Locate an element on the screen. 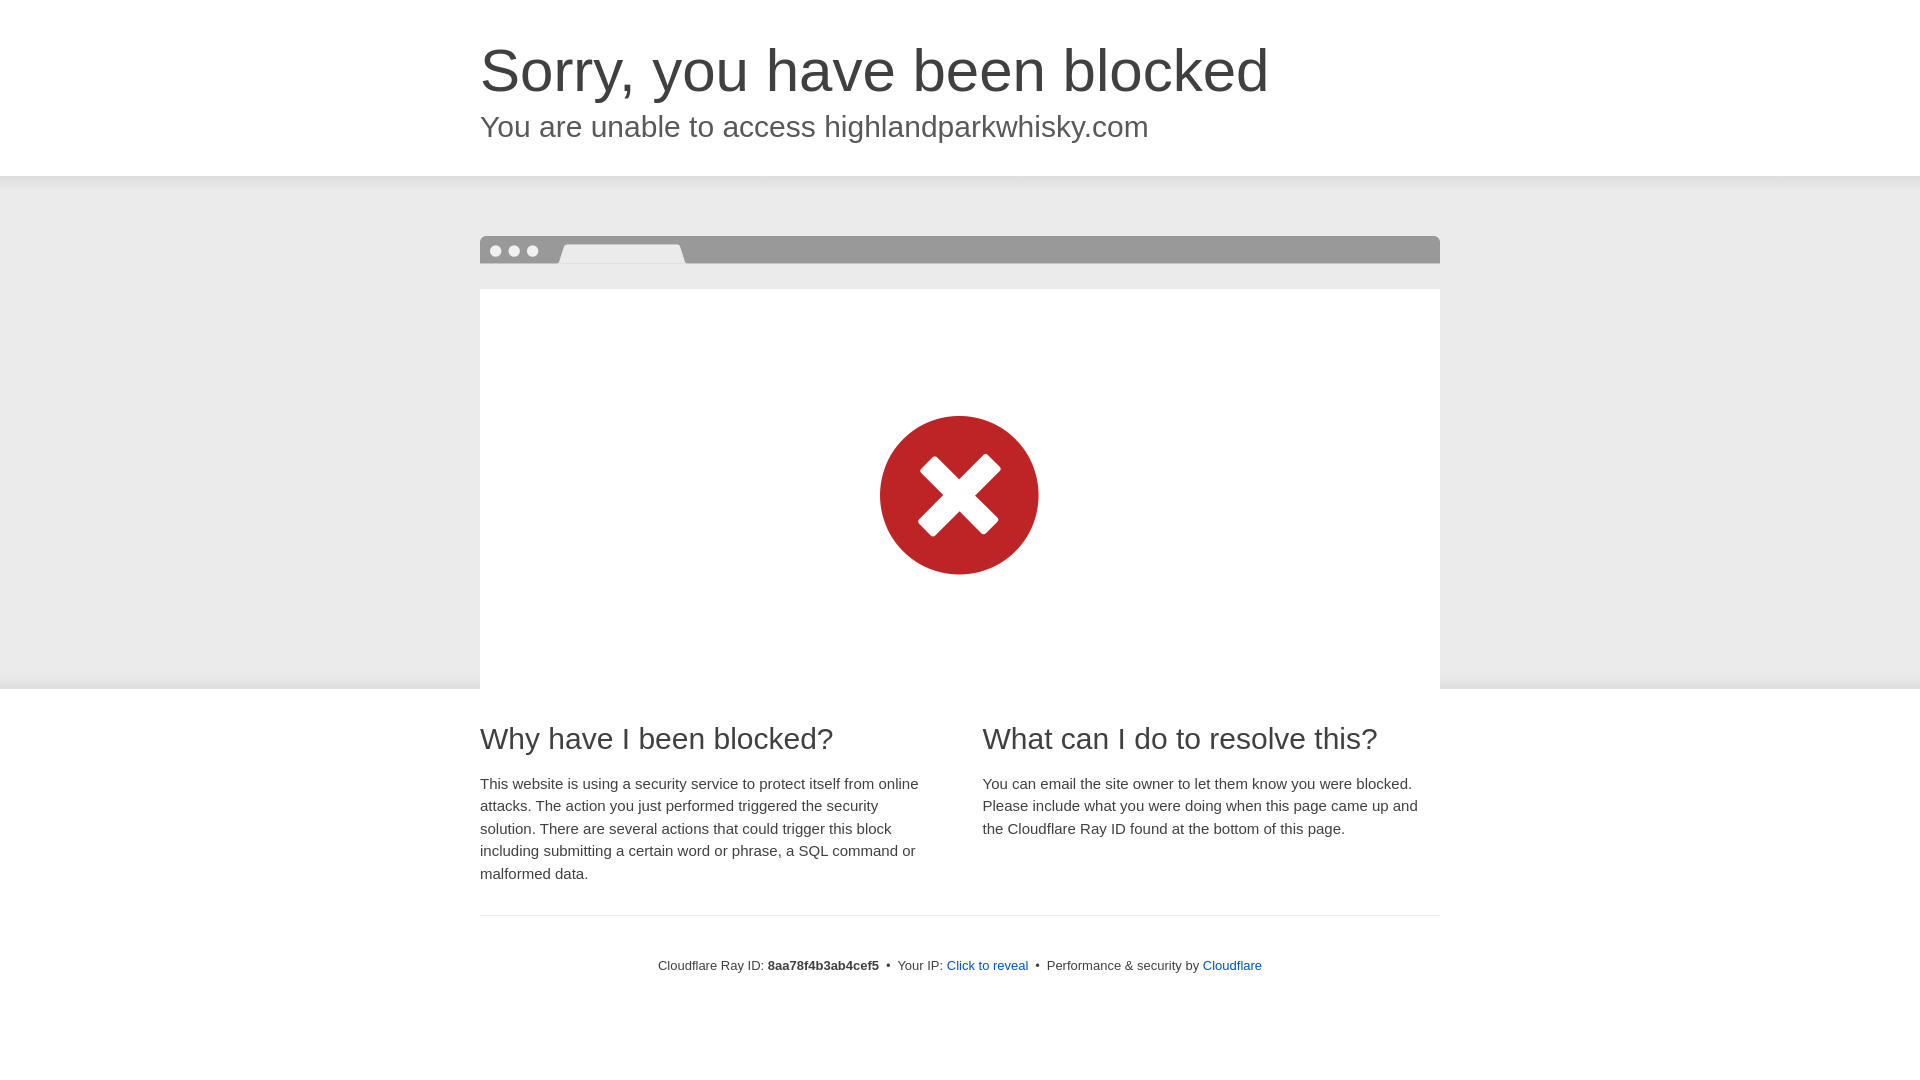  Click to reveal is located at coordinates (988, 966).